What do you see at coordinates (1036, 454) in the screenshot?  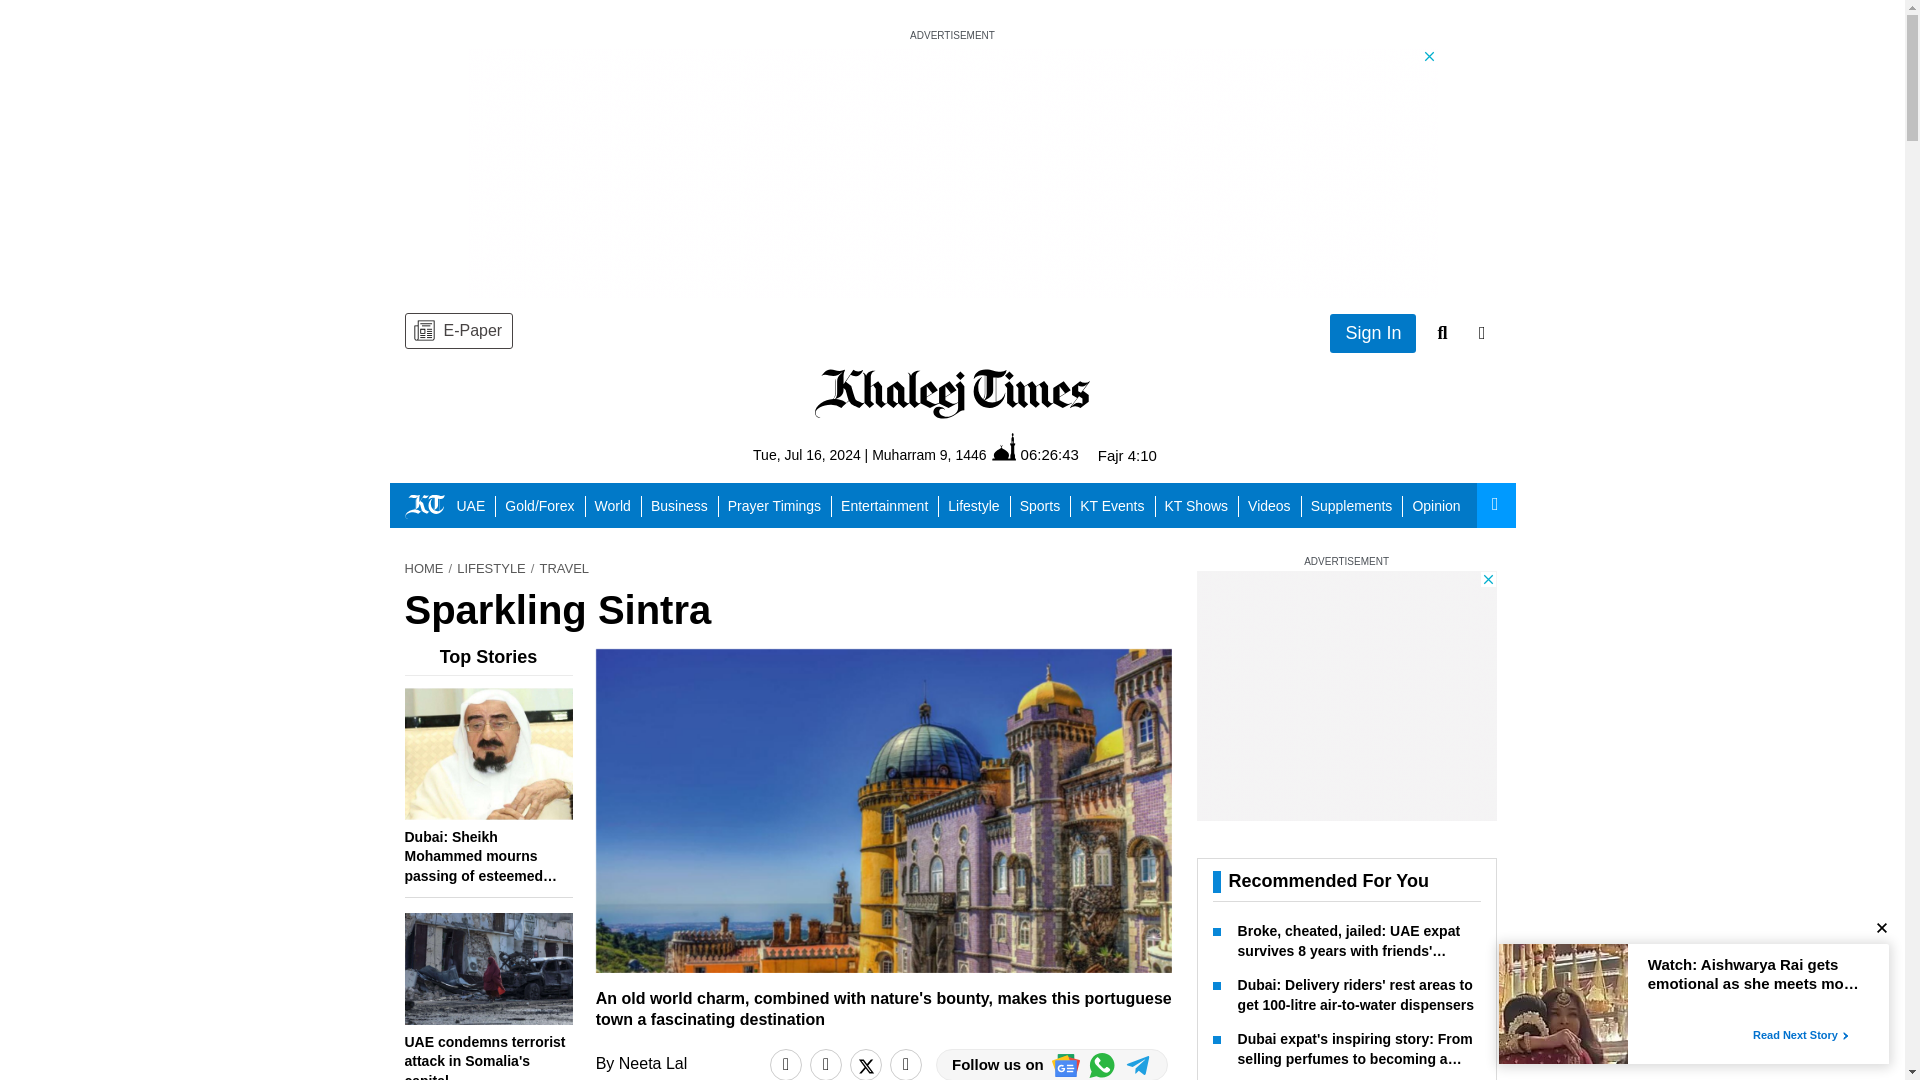 I see `06:26:43` at bounding box center [1036, 454].